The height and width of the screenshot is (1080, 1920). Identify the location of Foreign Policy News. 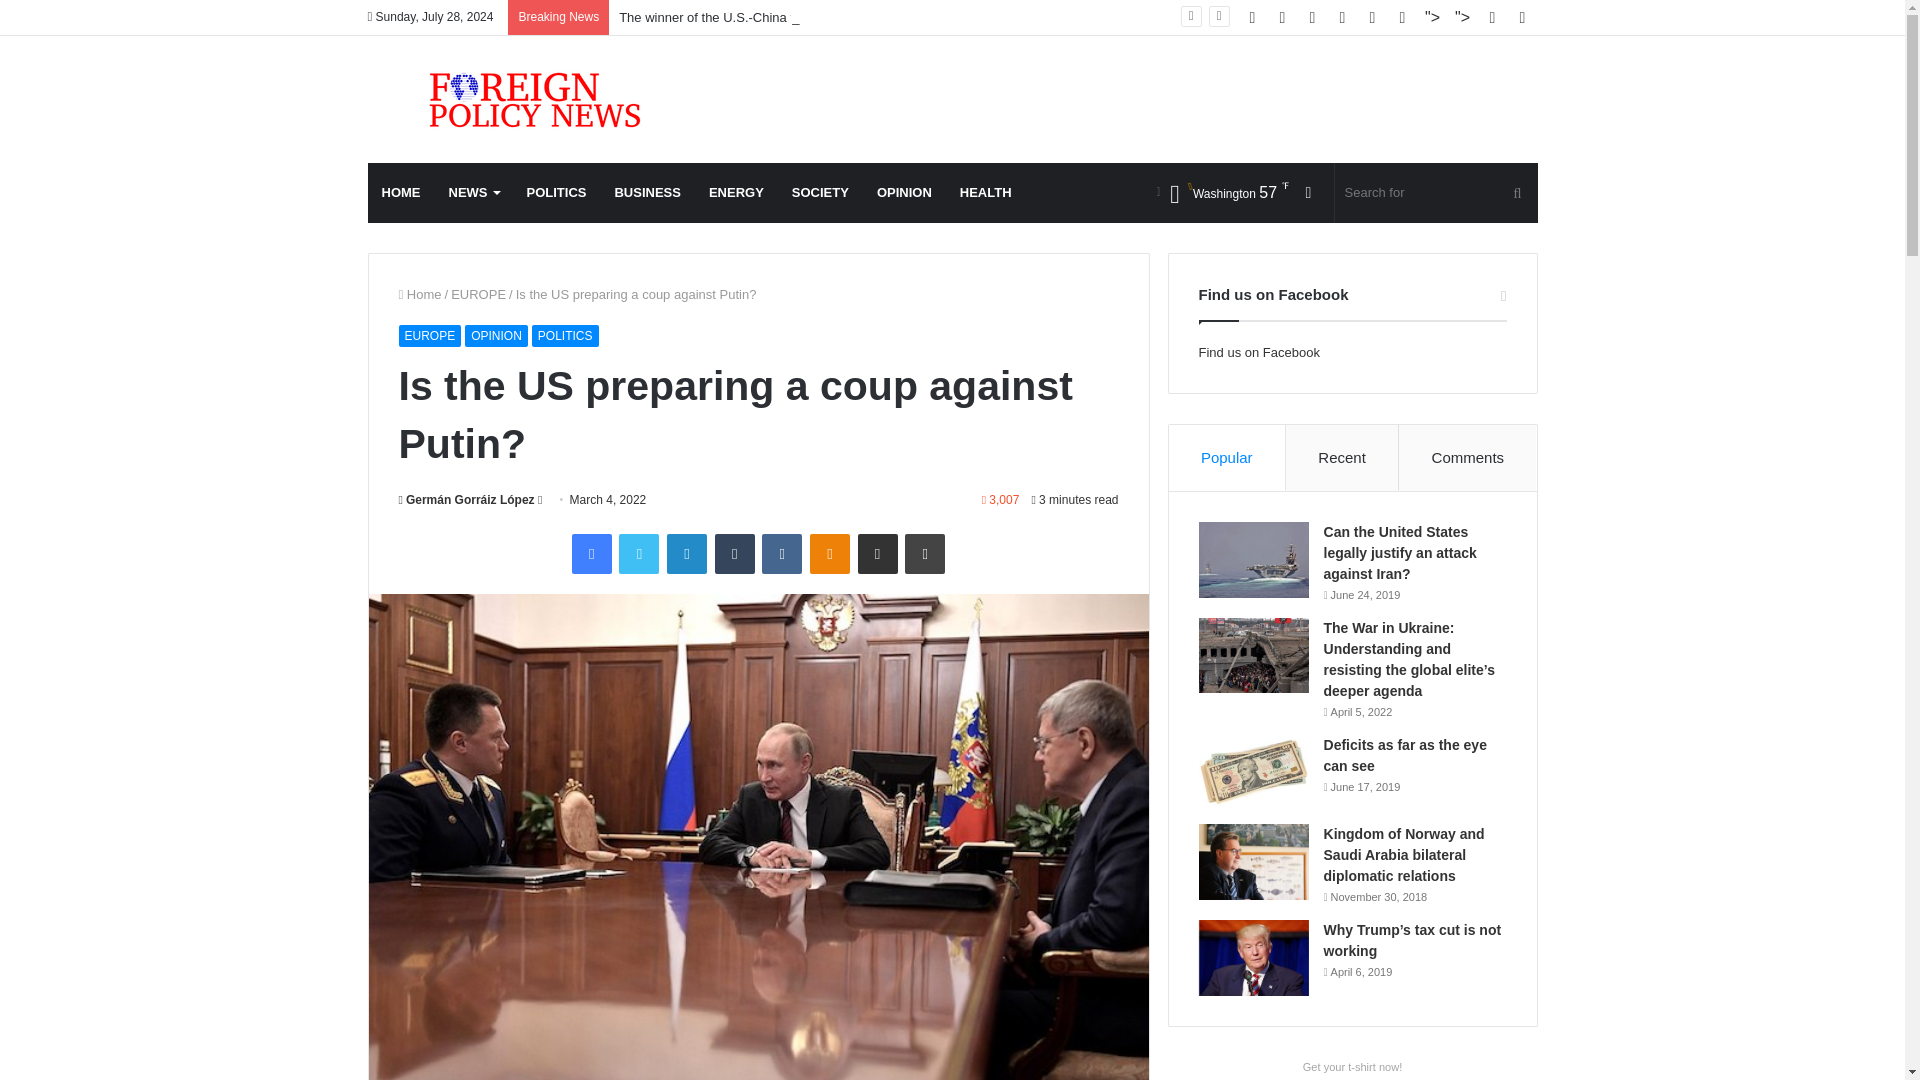
(511, 99).